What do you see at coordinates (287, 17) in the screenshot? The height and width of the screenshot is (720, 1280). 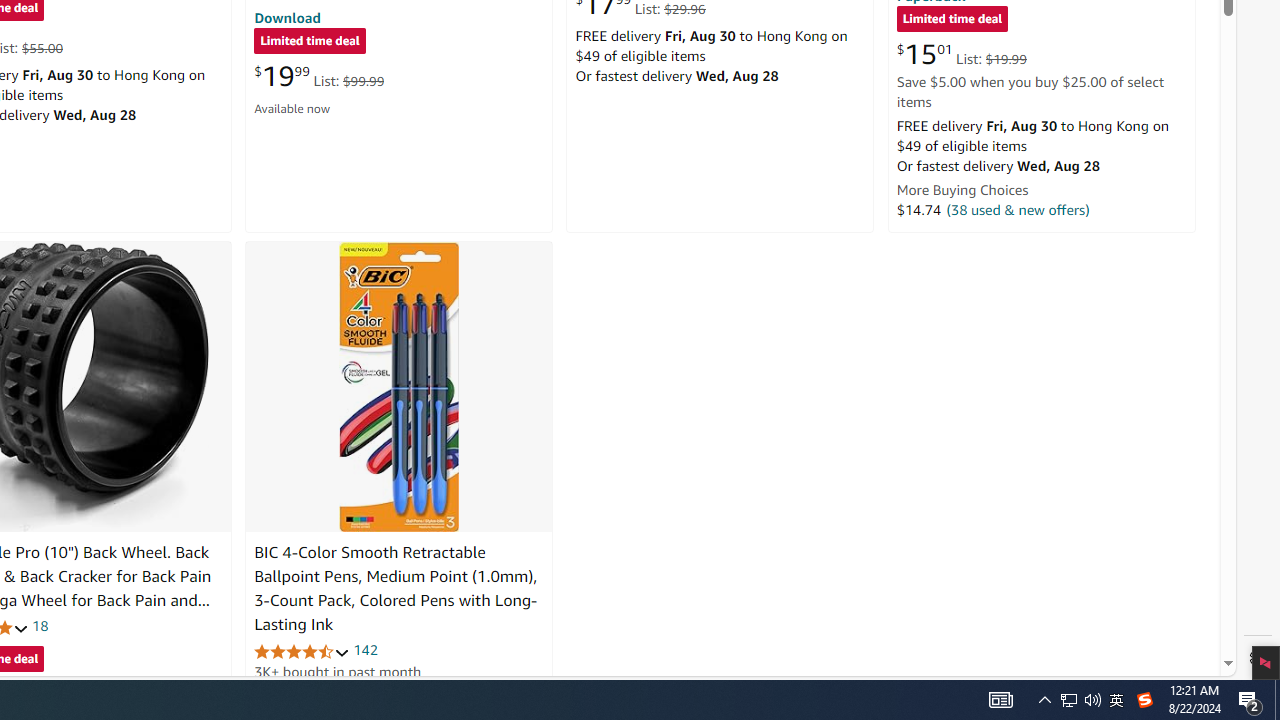 I see `Download` at bounding box center [287, 17].